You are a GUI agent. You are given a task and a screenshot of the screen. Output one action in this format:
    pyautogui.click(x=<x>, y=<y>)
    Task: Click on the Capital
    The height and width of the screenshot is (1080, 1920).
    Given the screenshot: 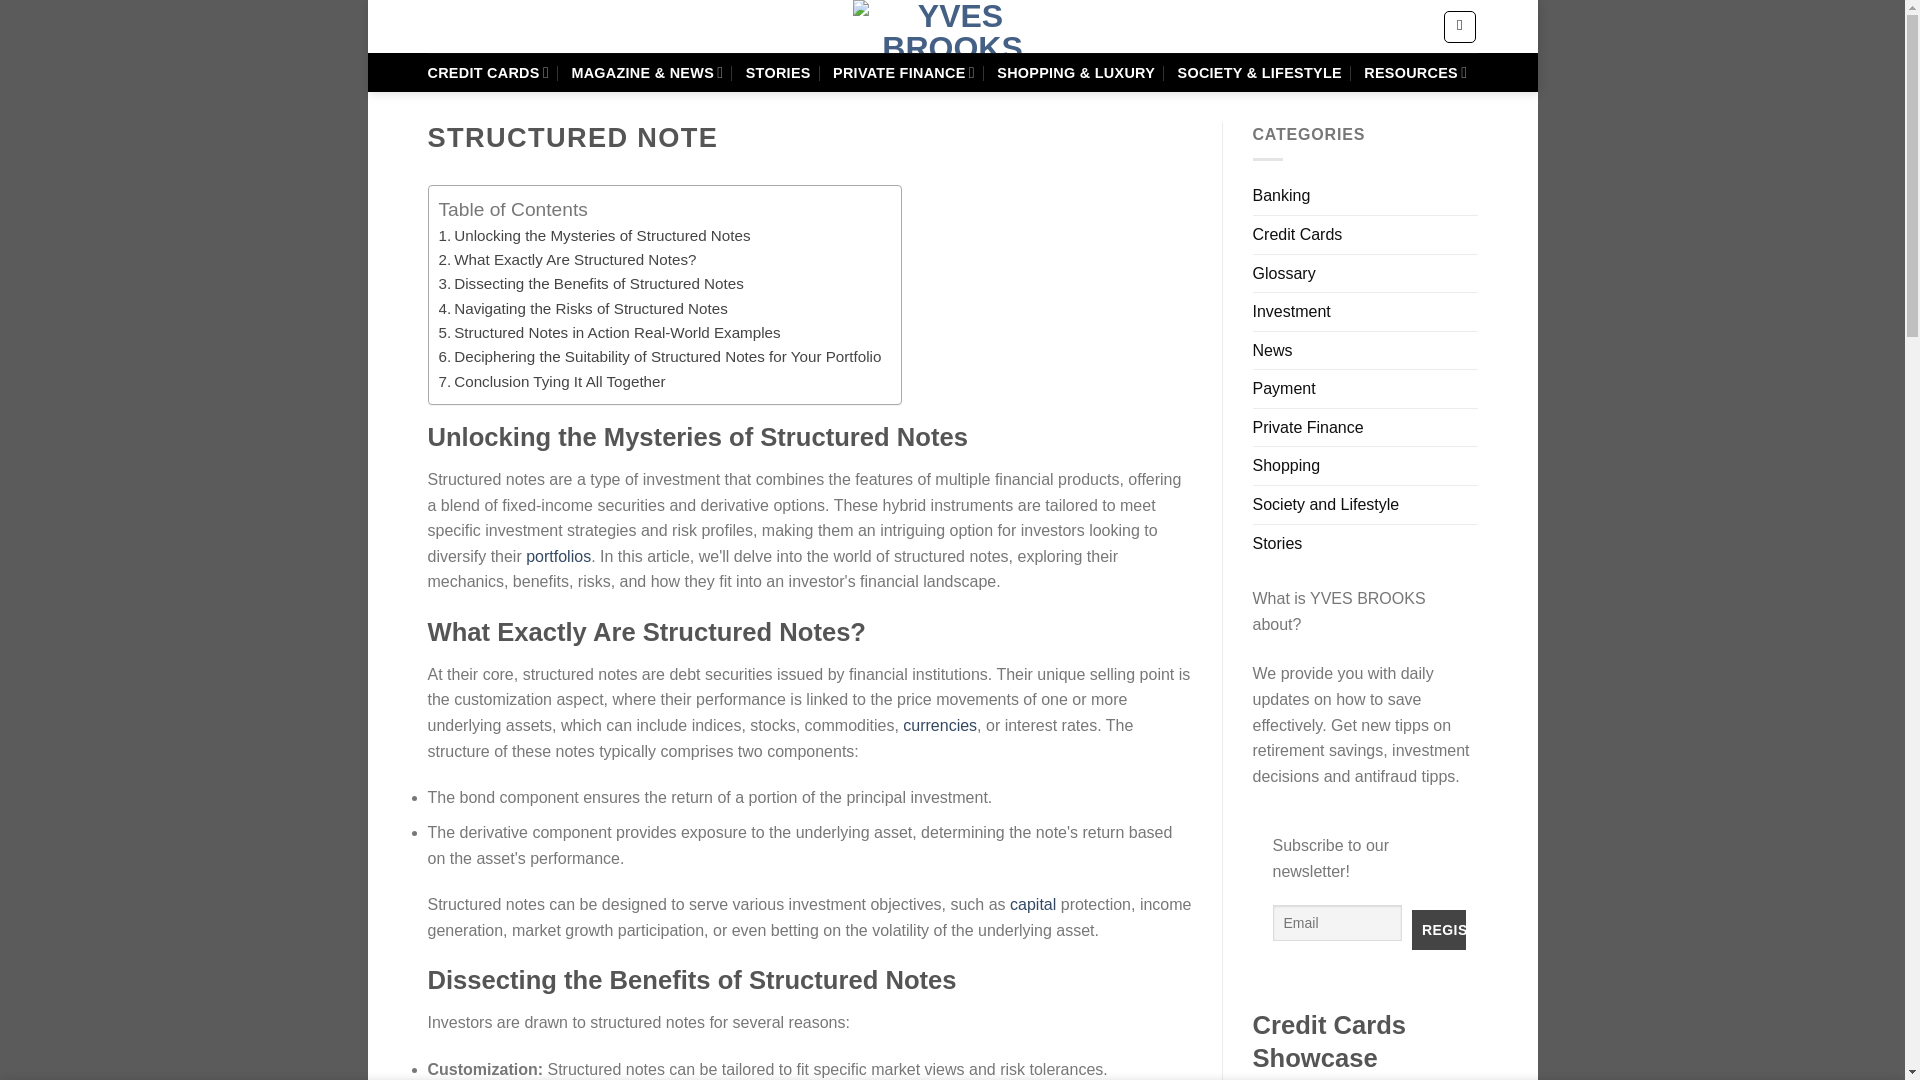 What is the action you would take?
    pyautogui.click(x=1032, y=904)
    